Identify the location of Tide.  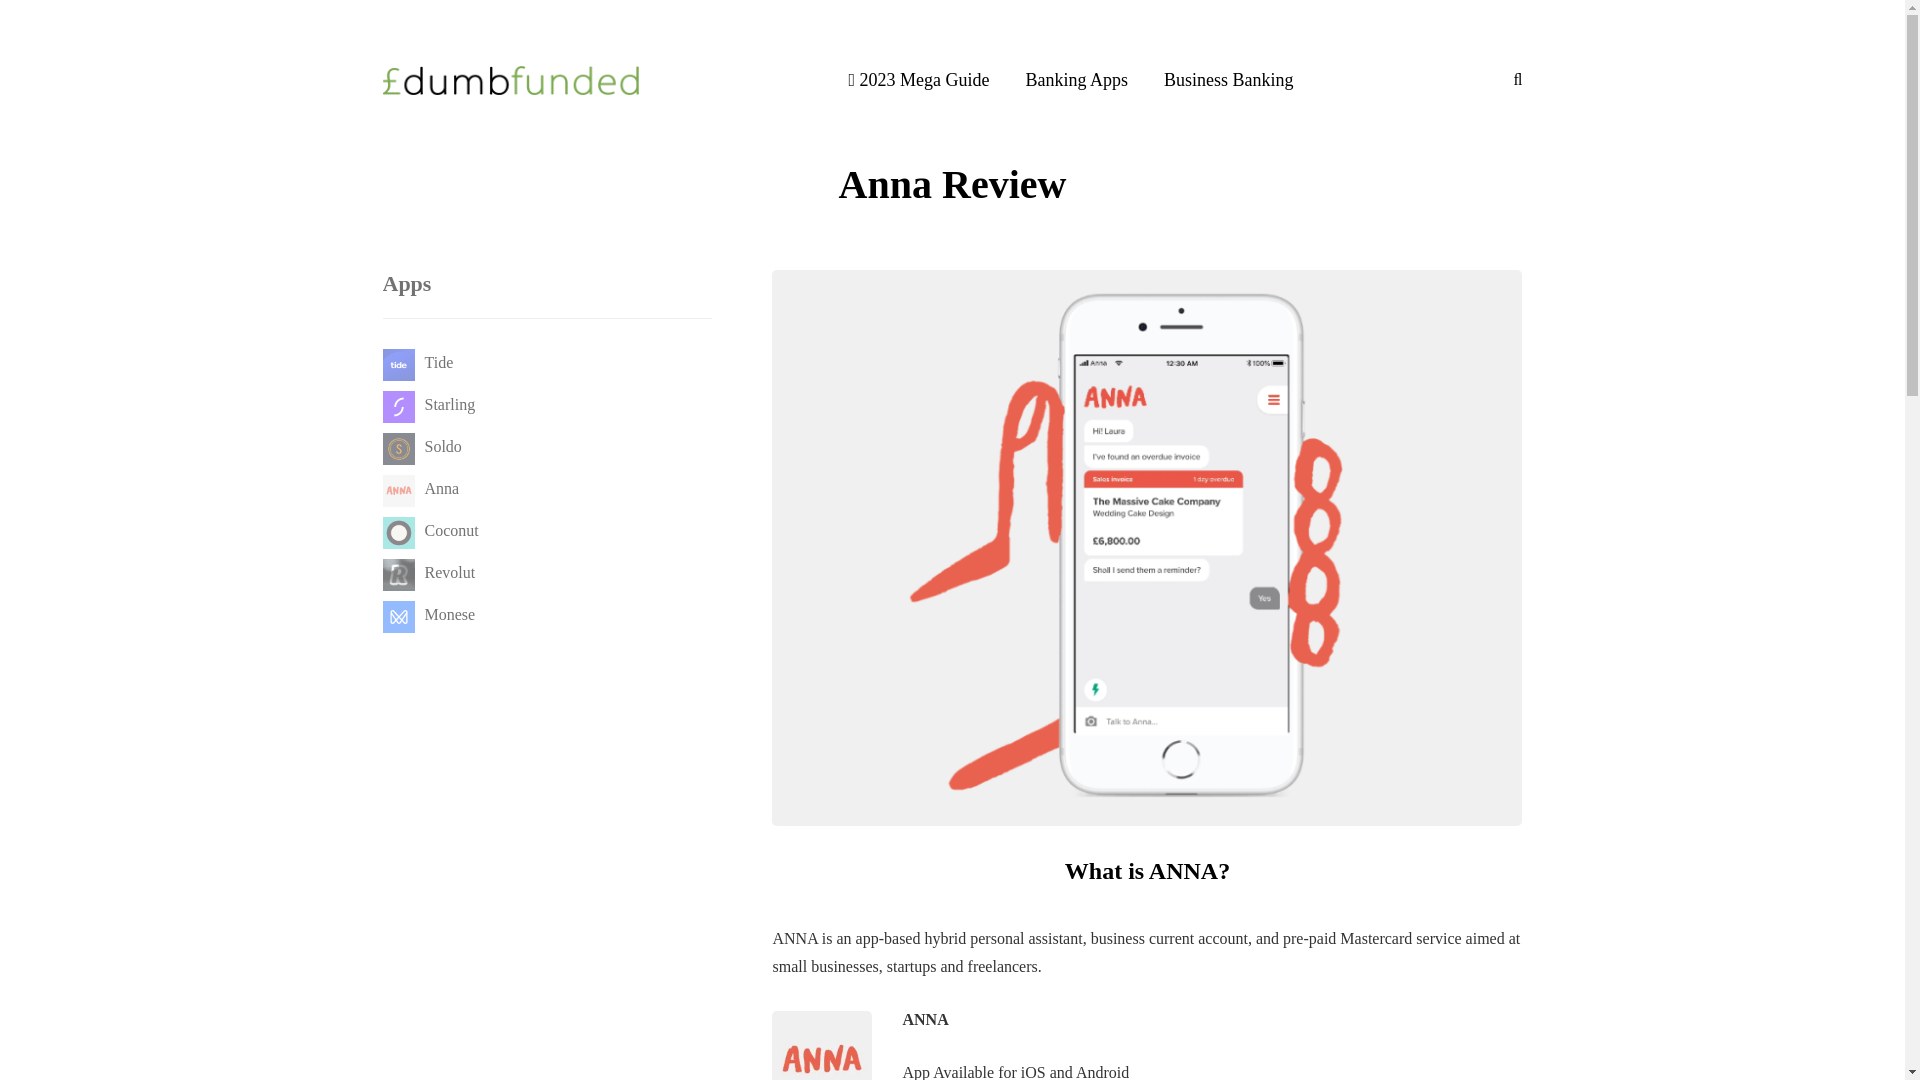
(418, 362).